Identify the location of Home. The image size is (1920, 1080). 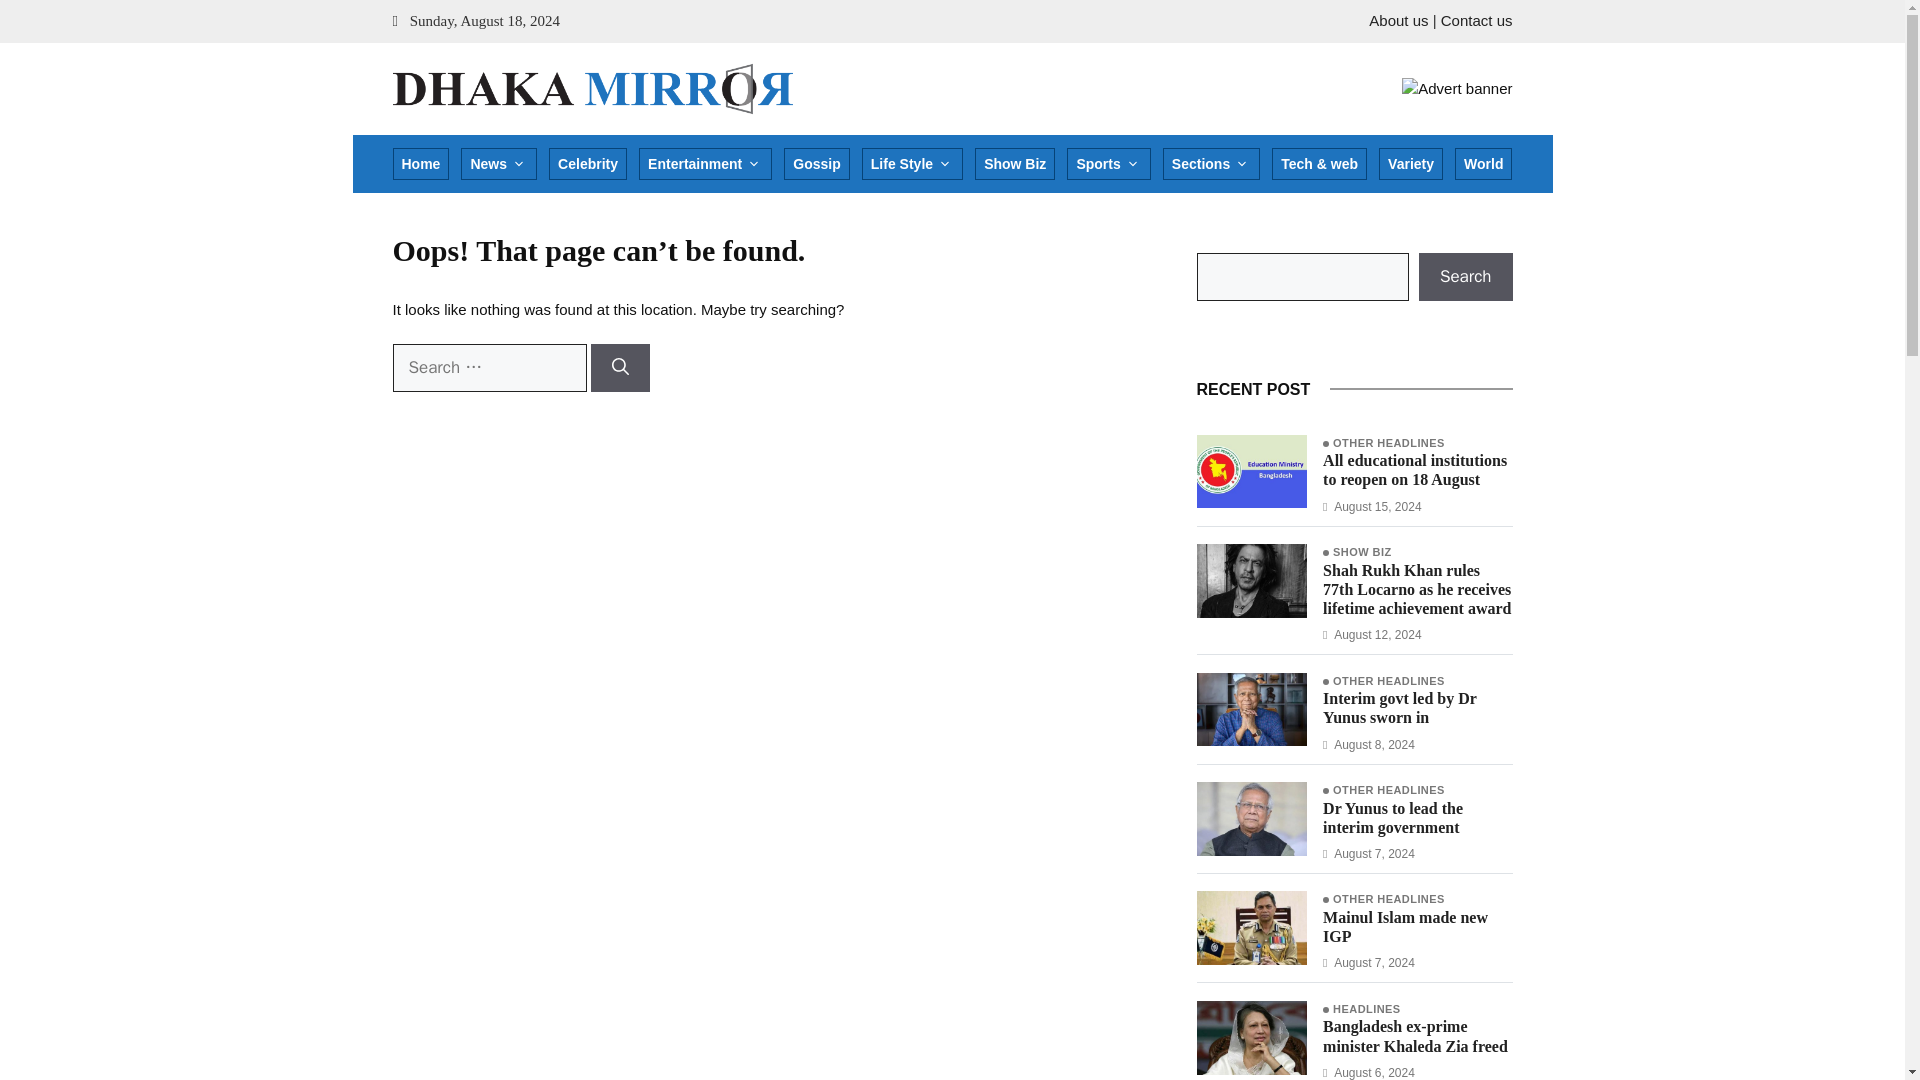
(420, 164).